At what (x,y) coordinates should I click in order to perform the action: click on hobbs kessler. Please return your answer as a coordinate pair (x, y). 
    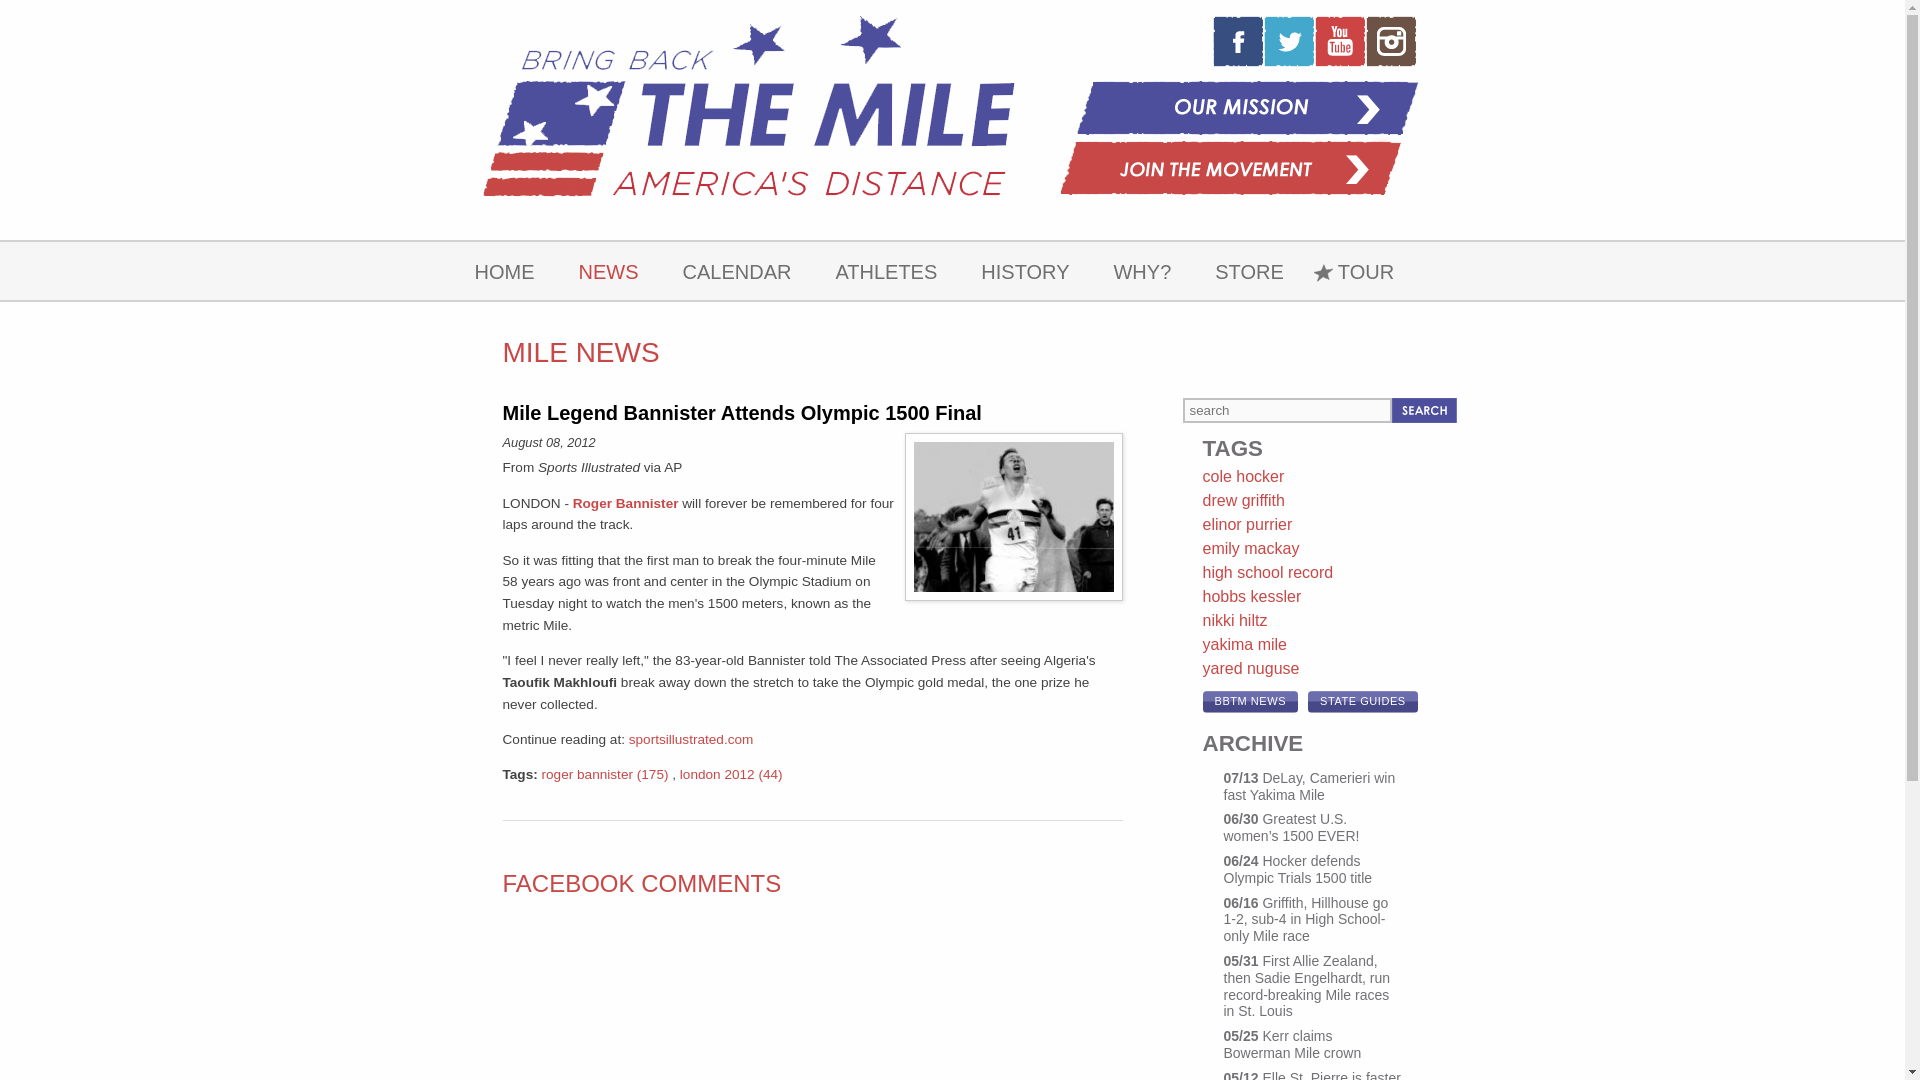
    Looking at the image, I should click on (1251, 596).